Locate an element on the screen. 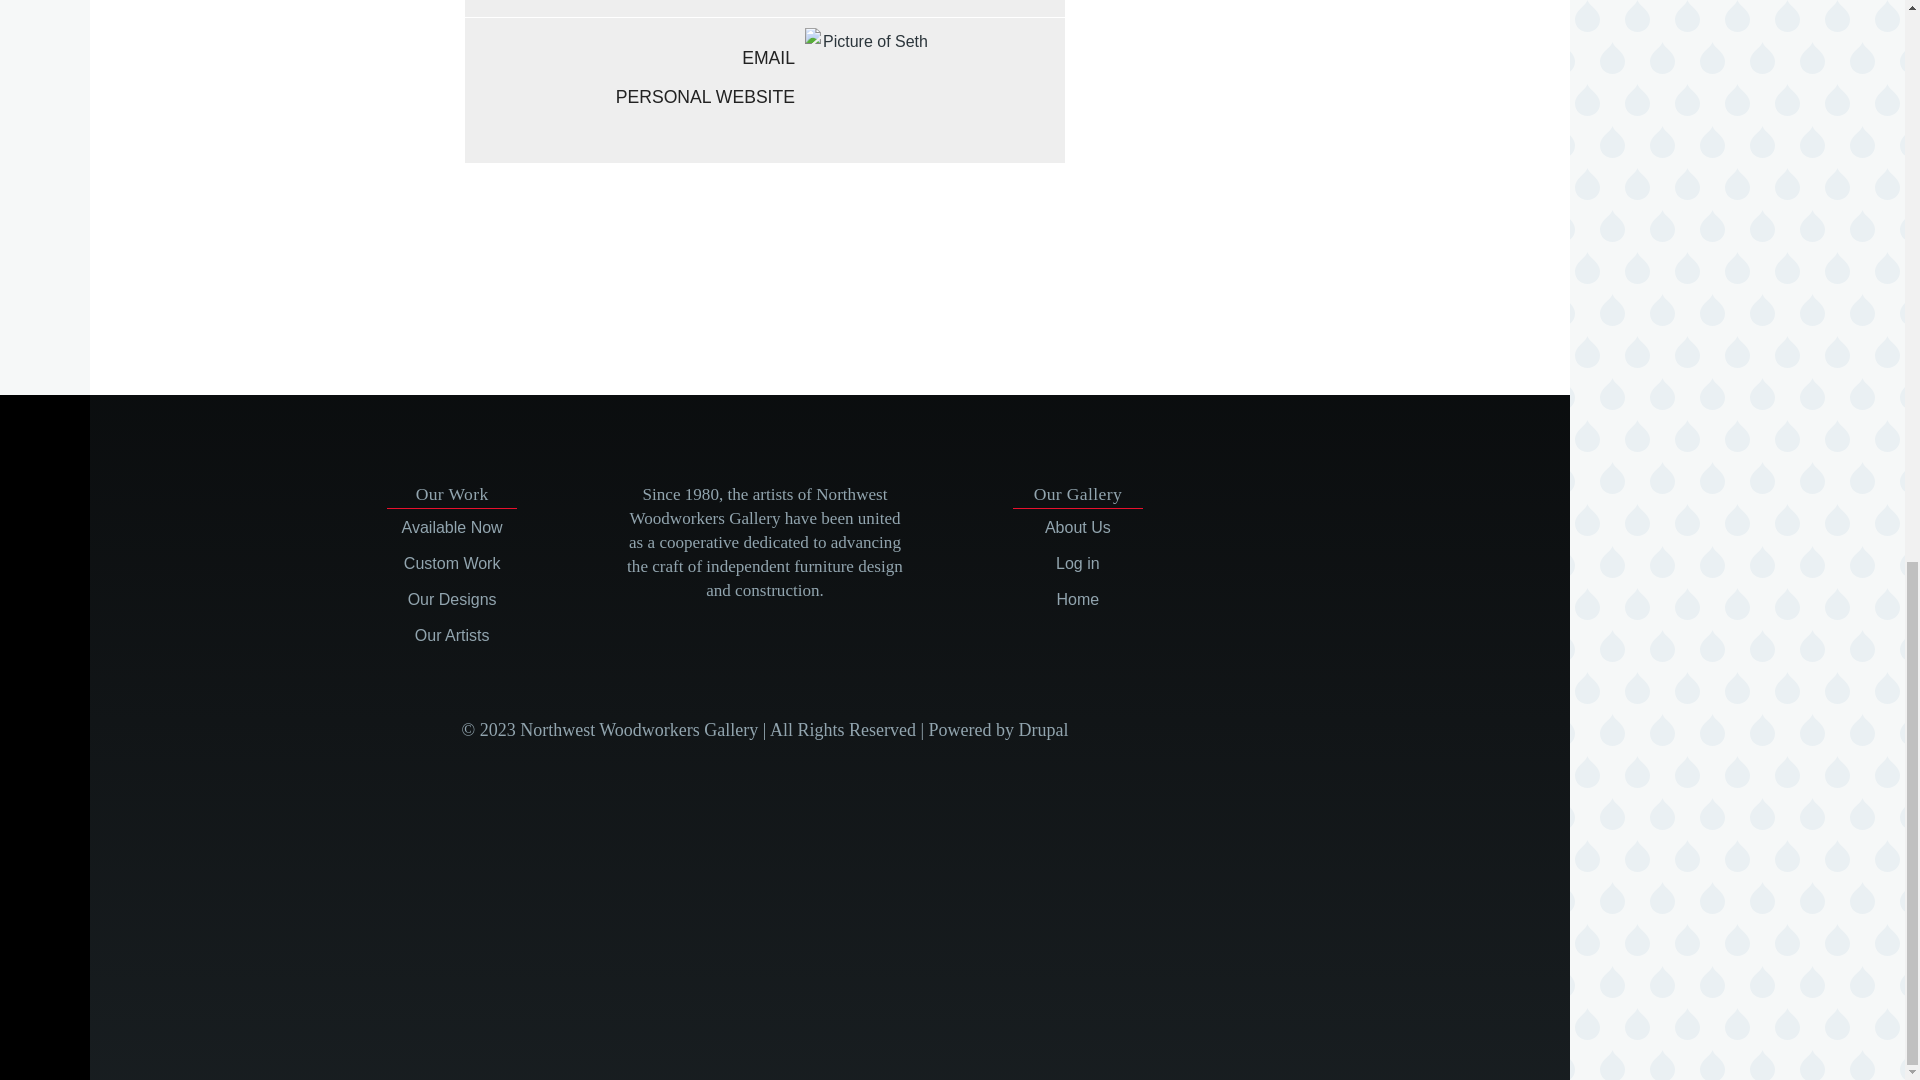  Our home page is located at coordinates (1077, 599).